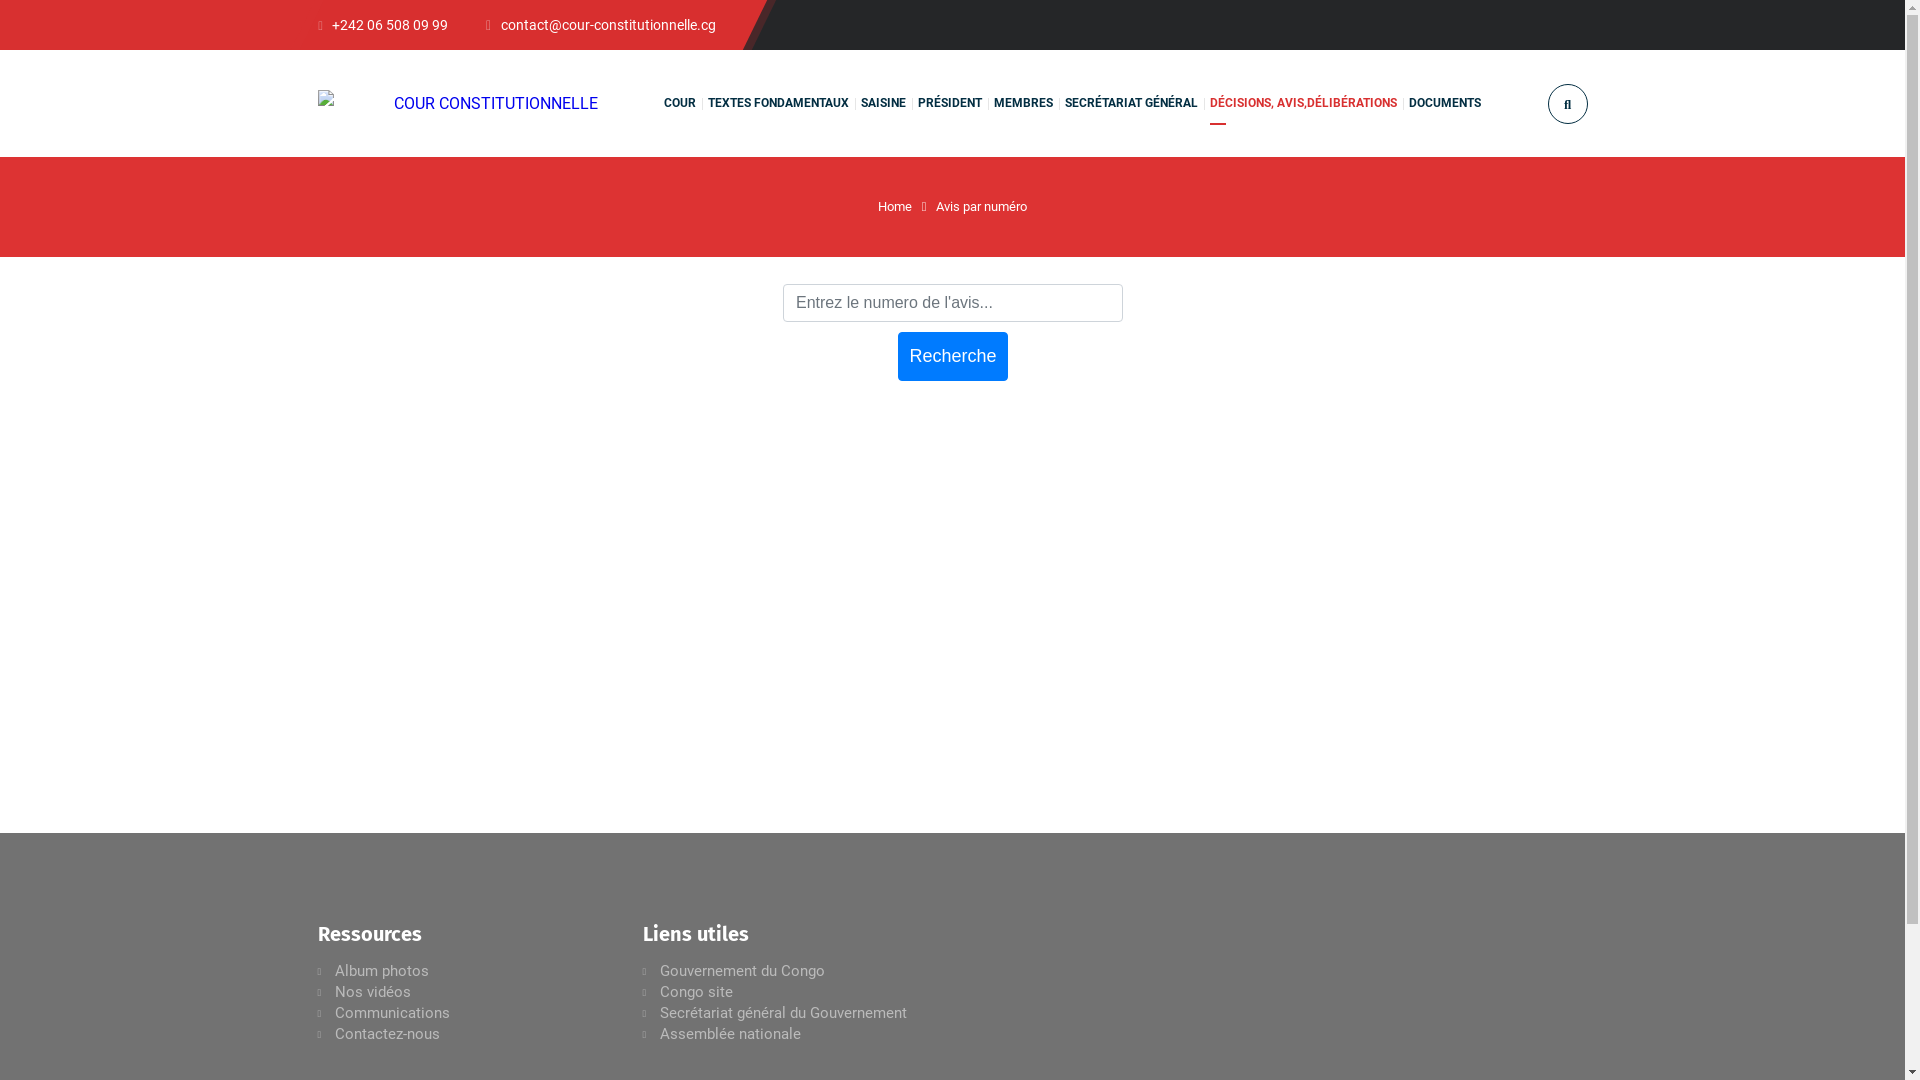 The image size is (1920, 1080). What do you see at coordinates (458, 104) in the screenshot?
I see `COUR CONSTITUTIONNELLE` at bounding box center [458, 104].